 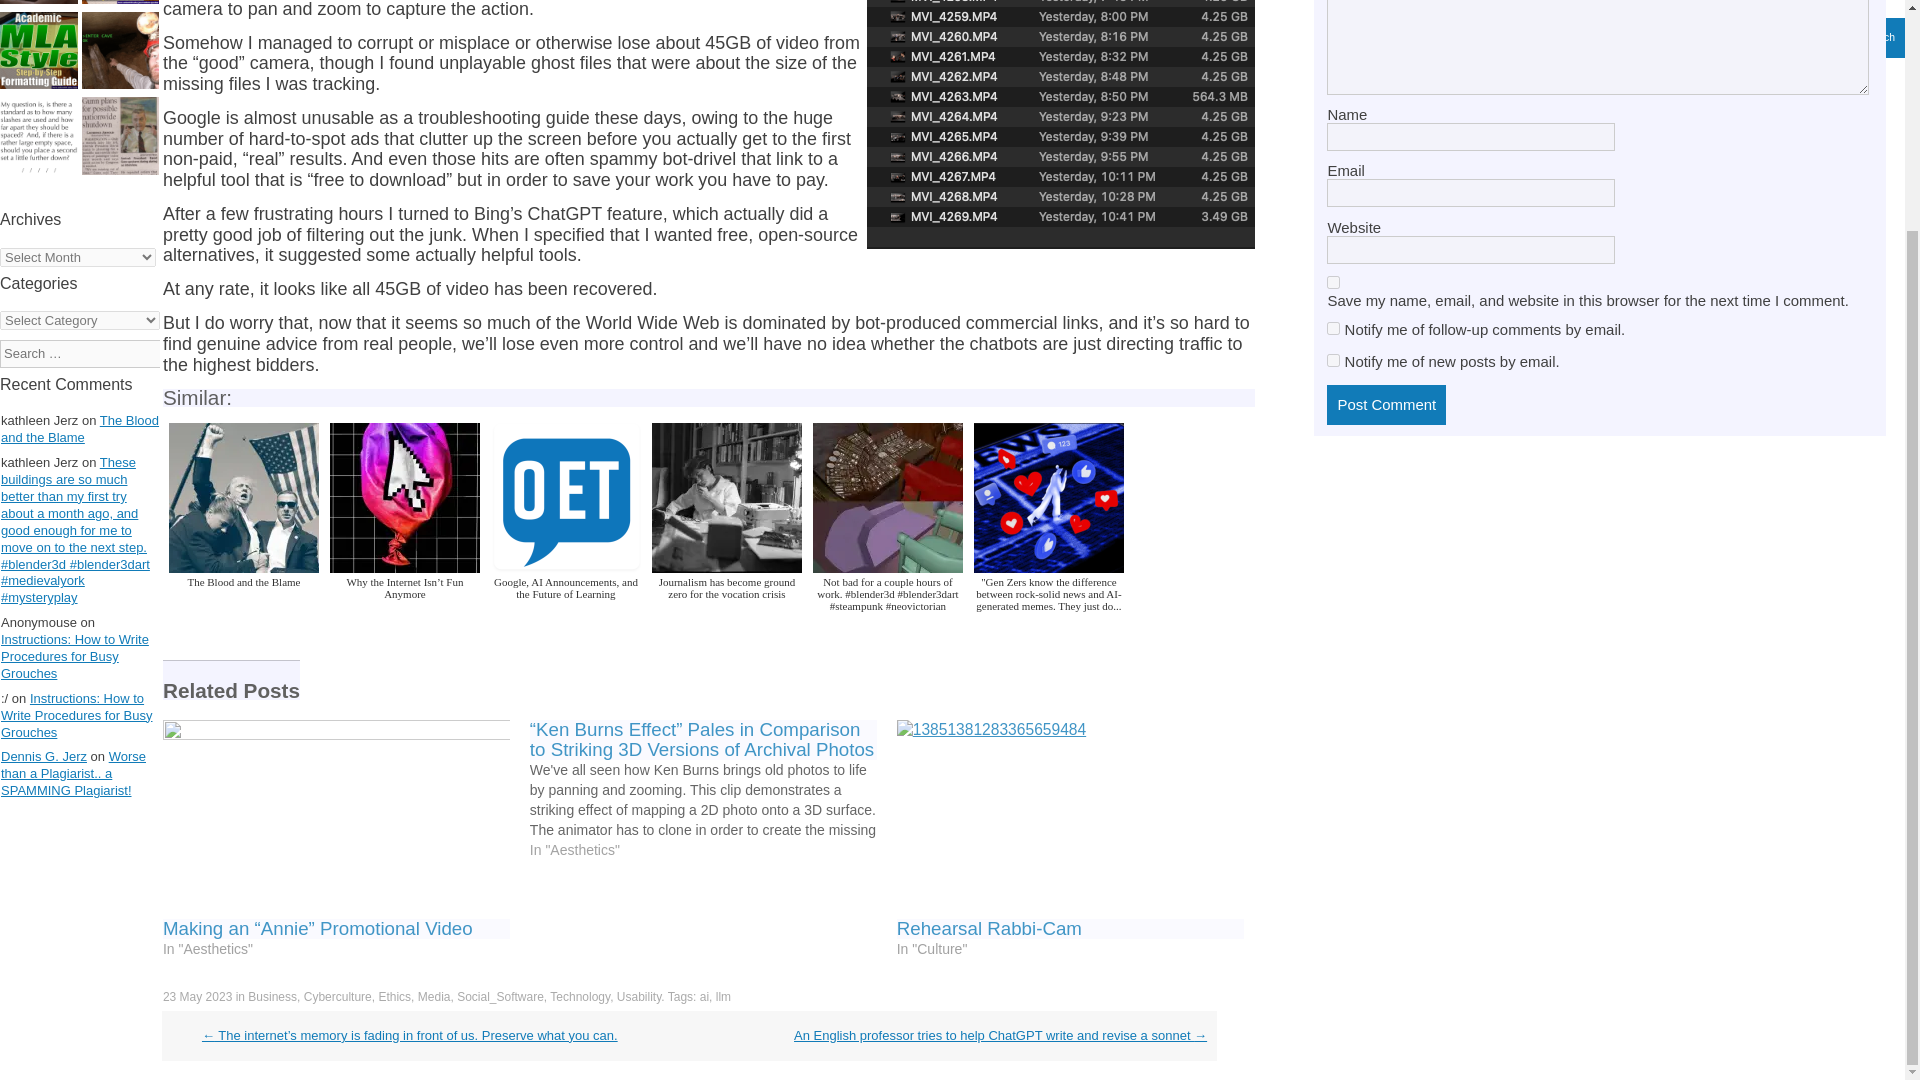 What do you see at coordinates (1333, 328) in the screenshot?
I see `subscribe` at bounding box center [1333, 328].